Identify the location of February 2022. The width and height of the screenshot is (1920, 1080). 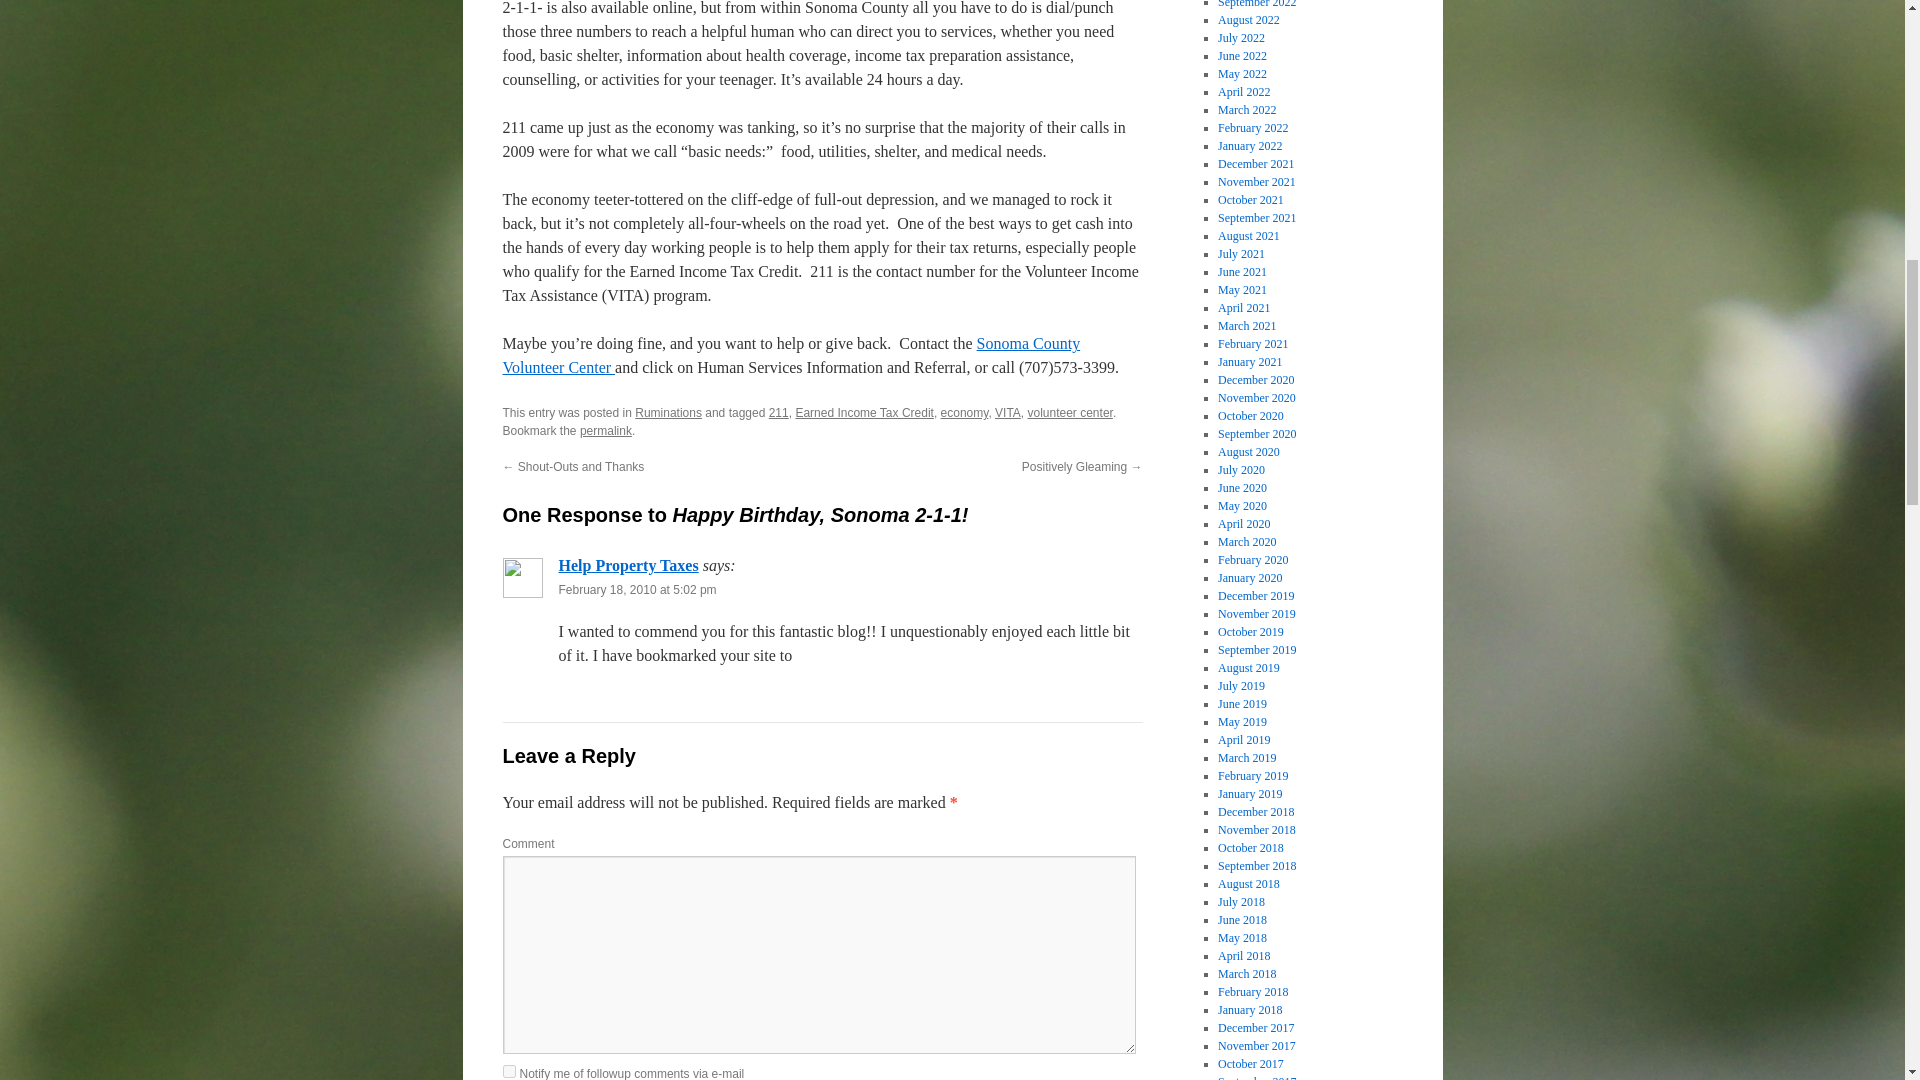
(1252, 128).